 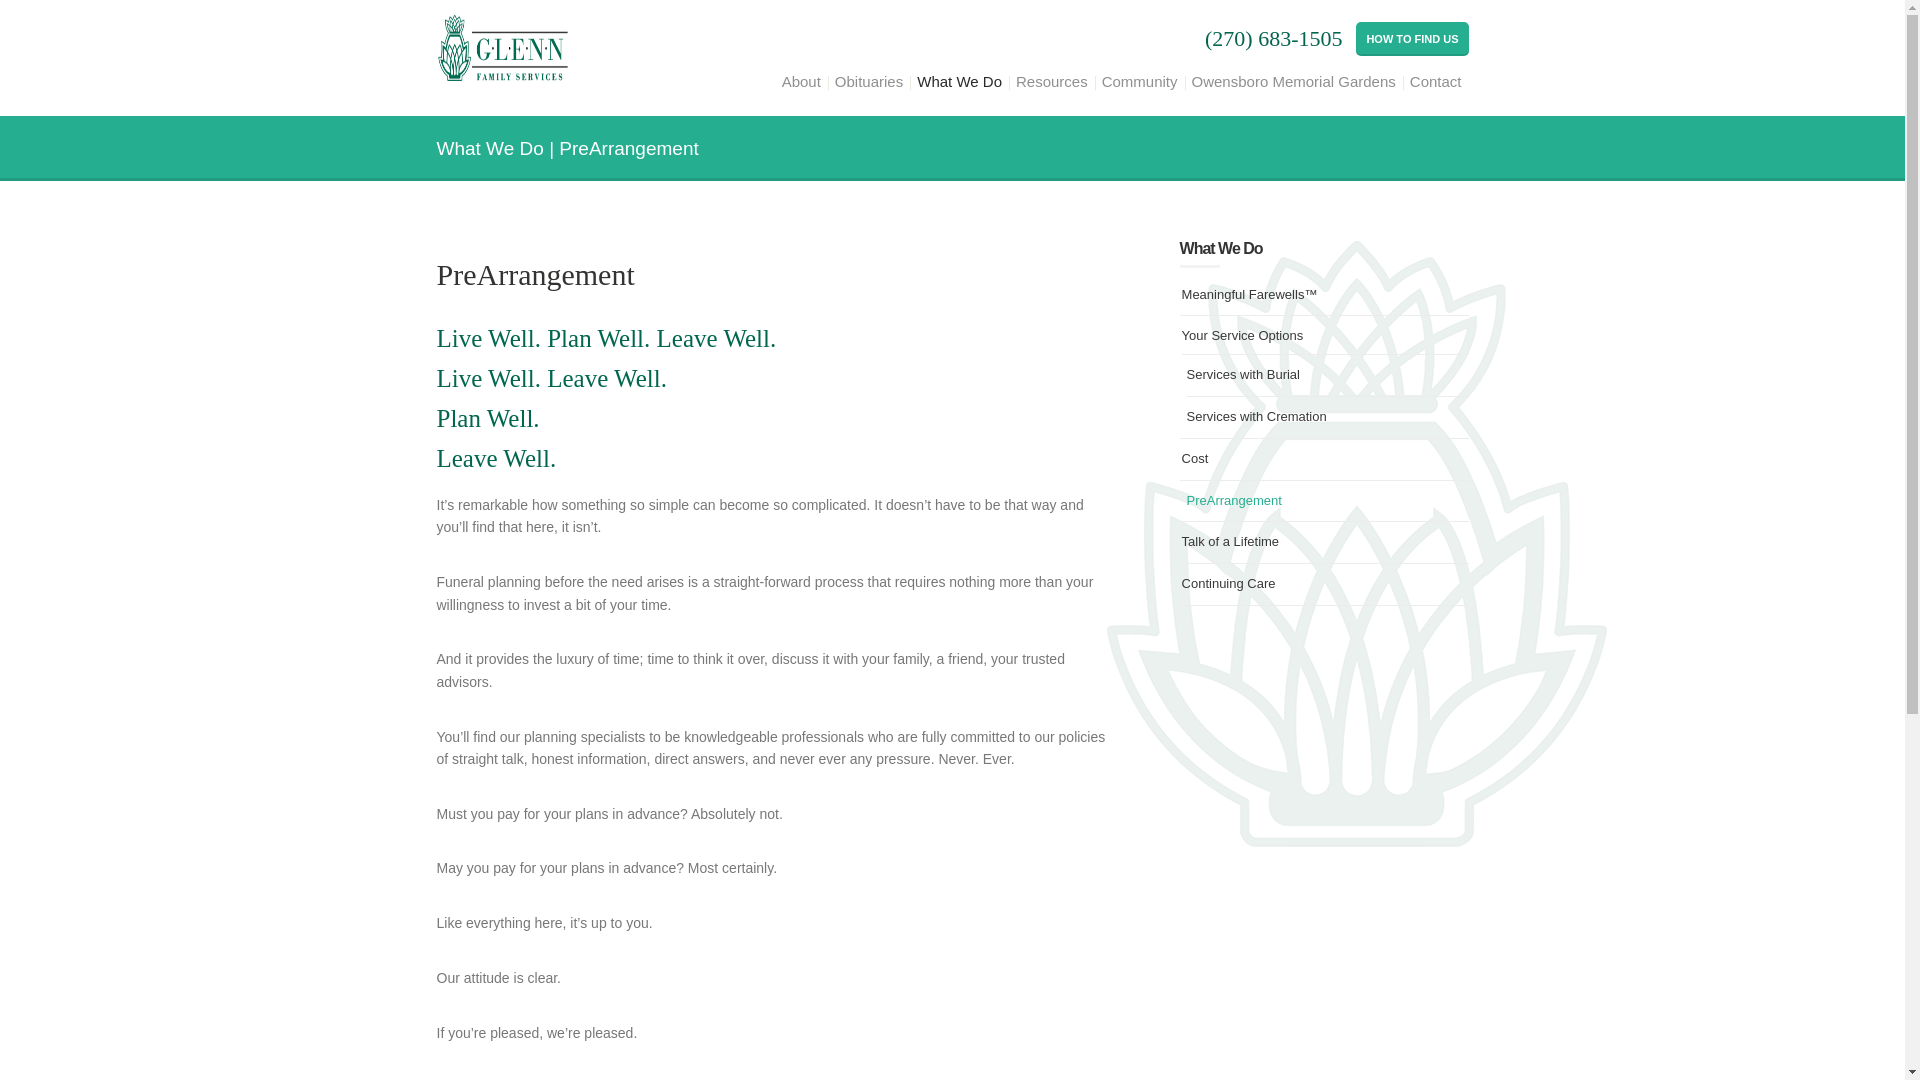 I want to click on PreArrangement, so click(x=1232, y=500).